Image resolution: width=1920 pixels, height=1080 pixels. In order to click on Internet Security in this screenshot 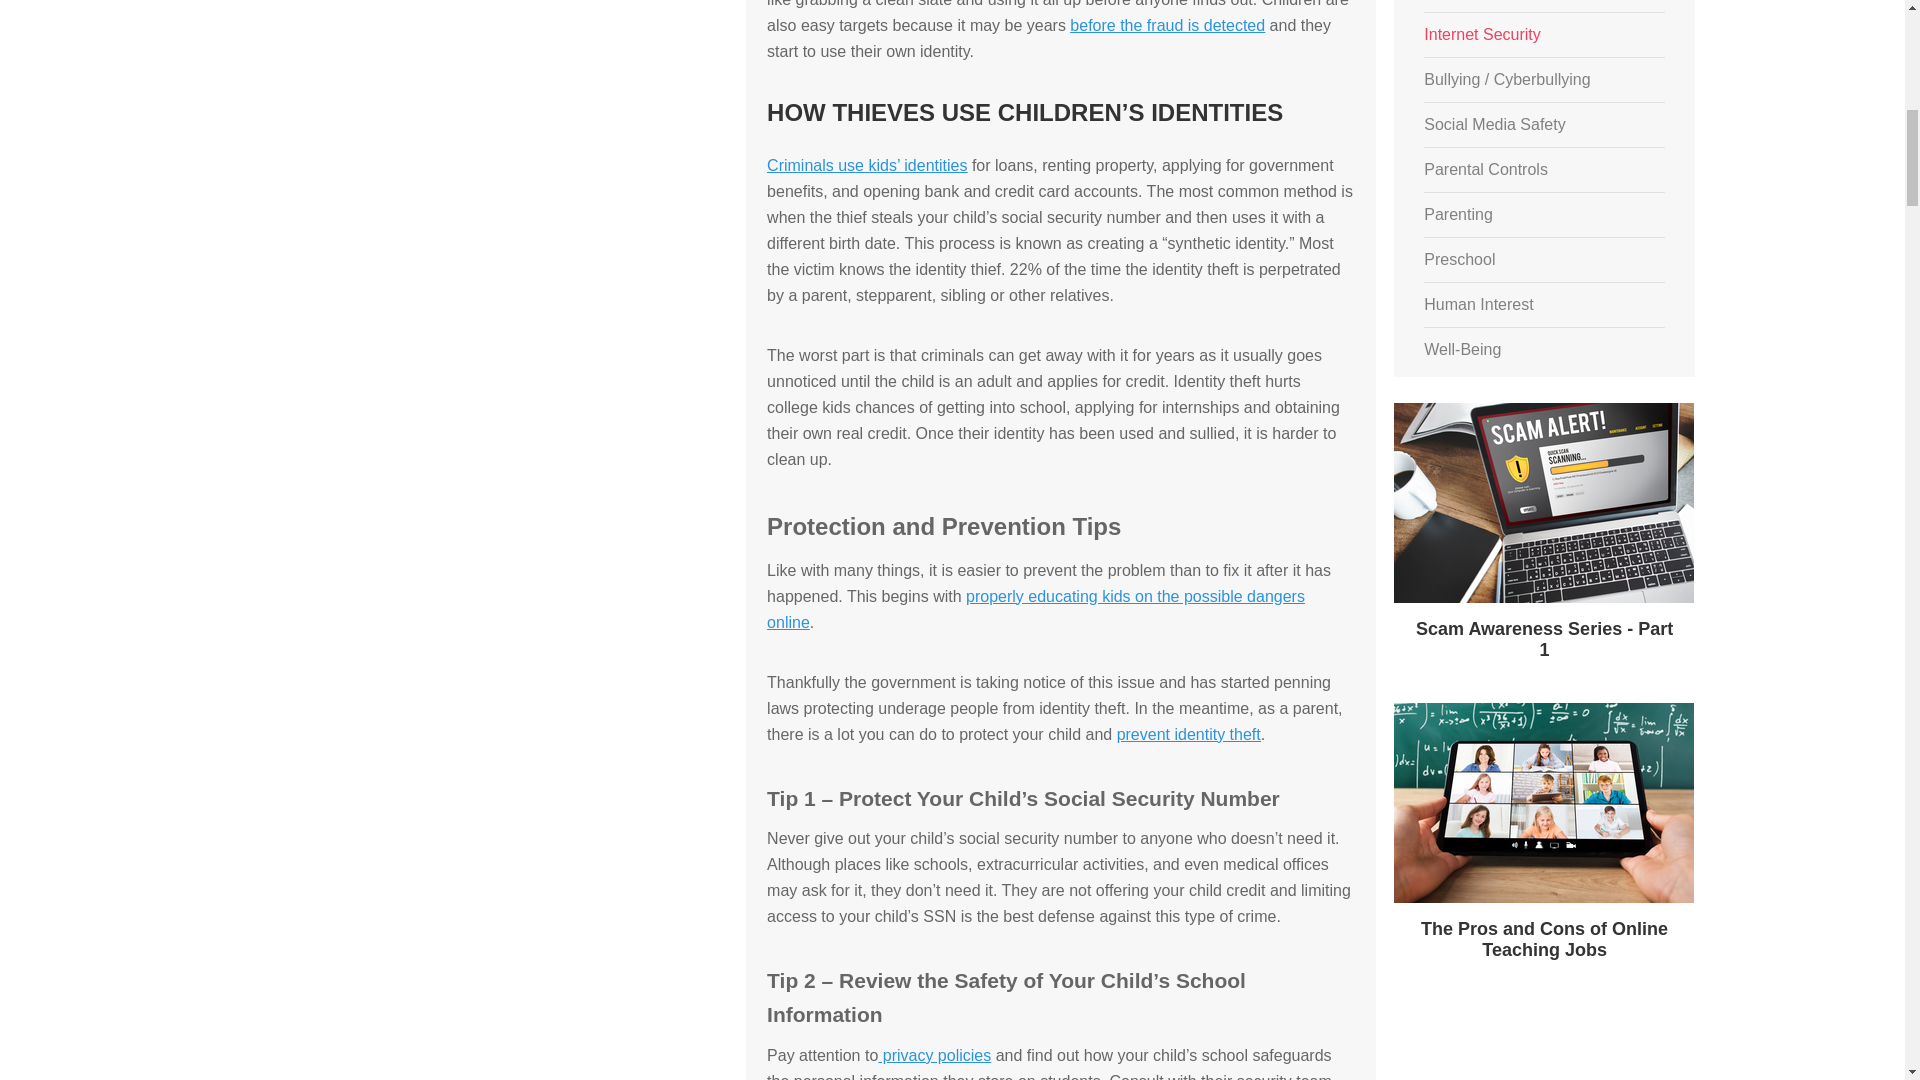, I will do `click(1482, 34)`.